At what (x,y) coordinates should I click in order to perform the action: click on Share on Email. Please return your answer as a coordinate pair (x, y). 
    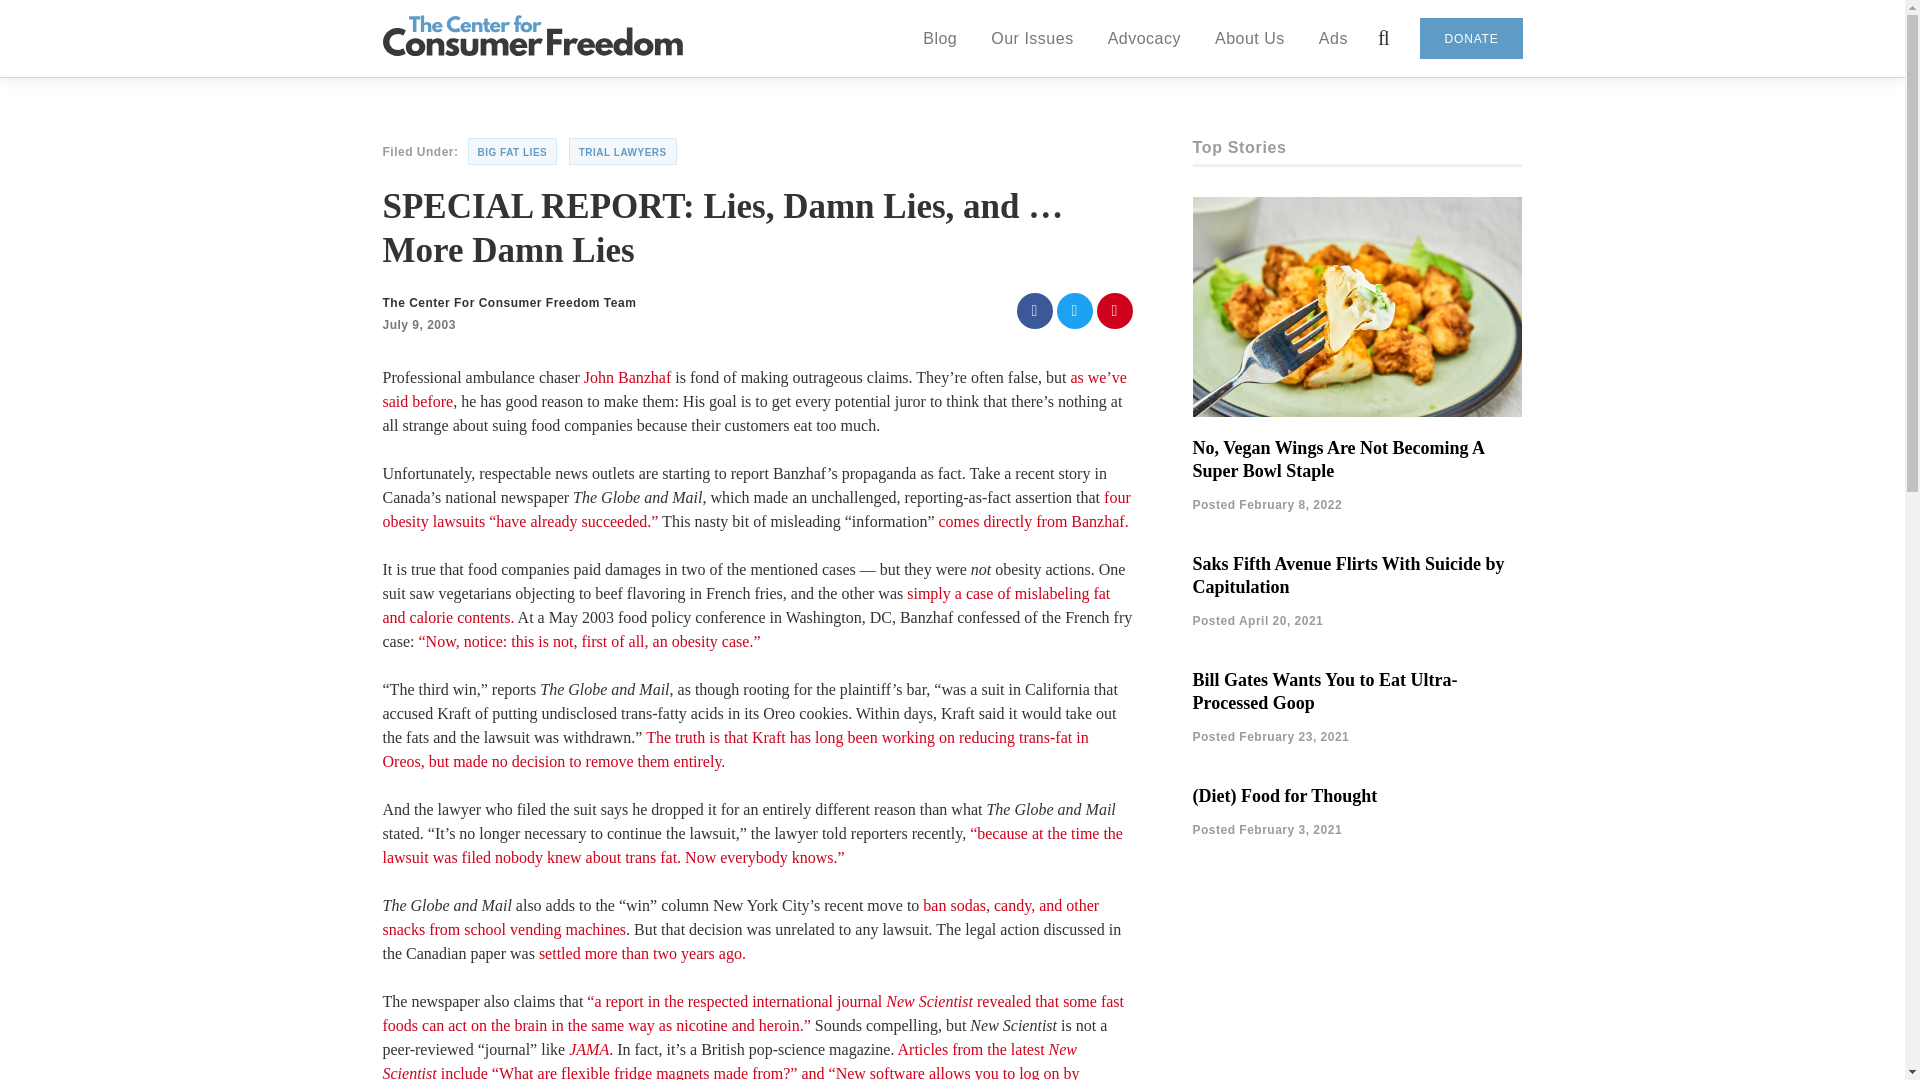
    Looking at the image, I should click on (1114, 310).